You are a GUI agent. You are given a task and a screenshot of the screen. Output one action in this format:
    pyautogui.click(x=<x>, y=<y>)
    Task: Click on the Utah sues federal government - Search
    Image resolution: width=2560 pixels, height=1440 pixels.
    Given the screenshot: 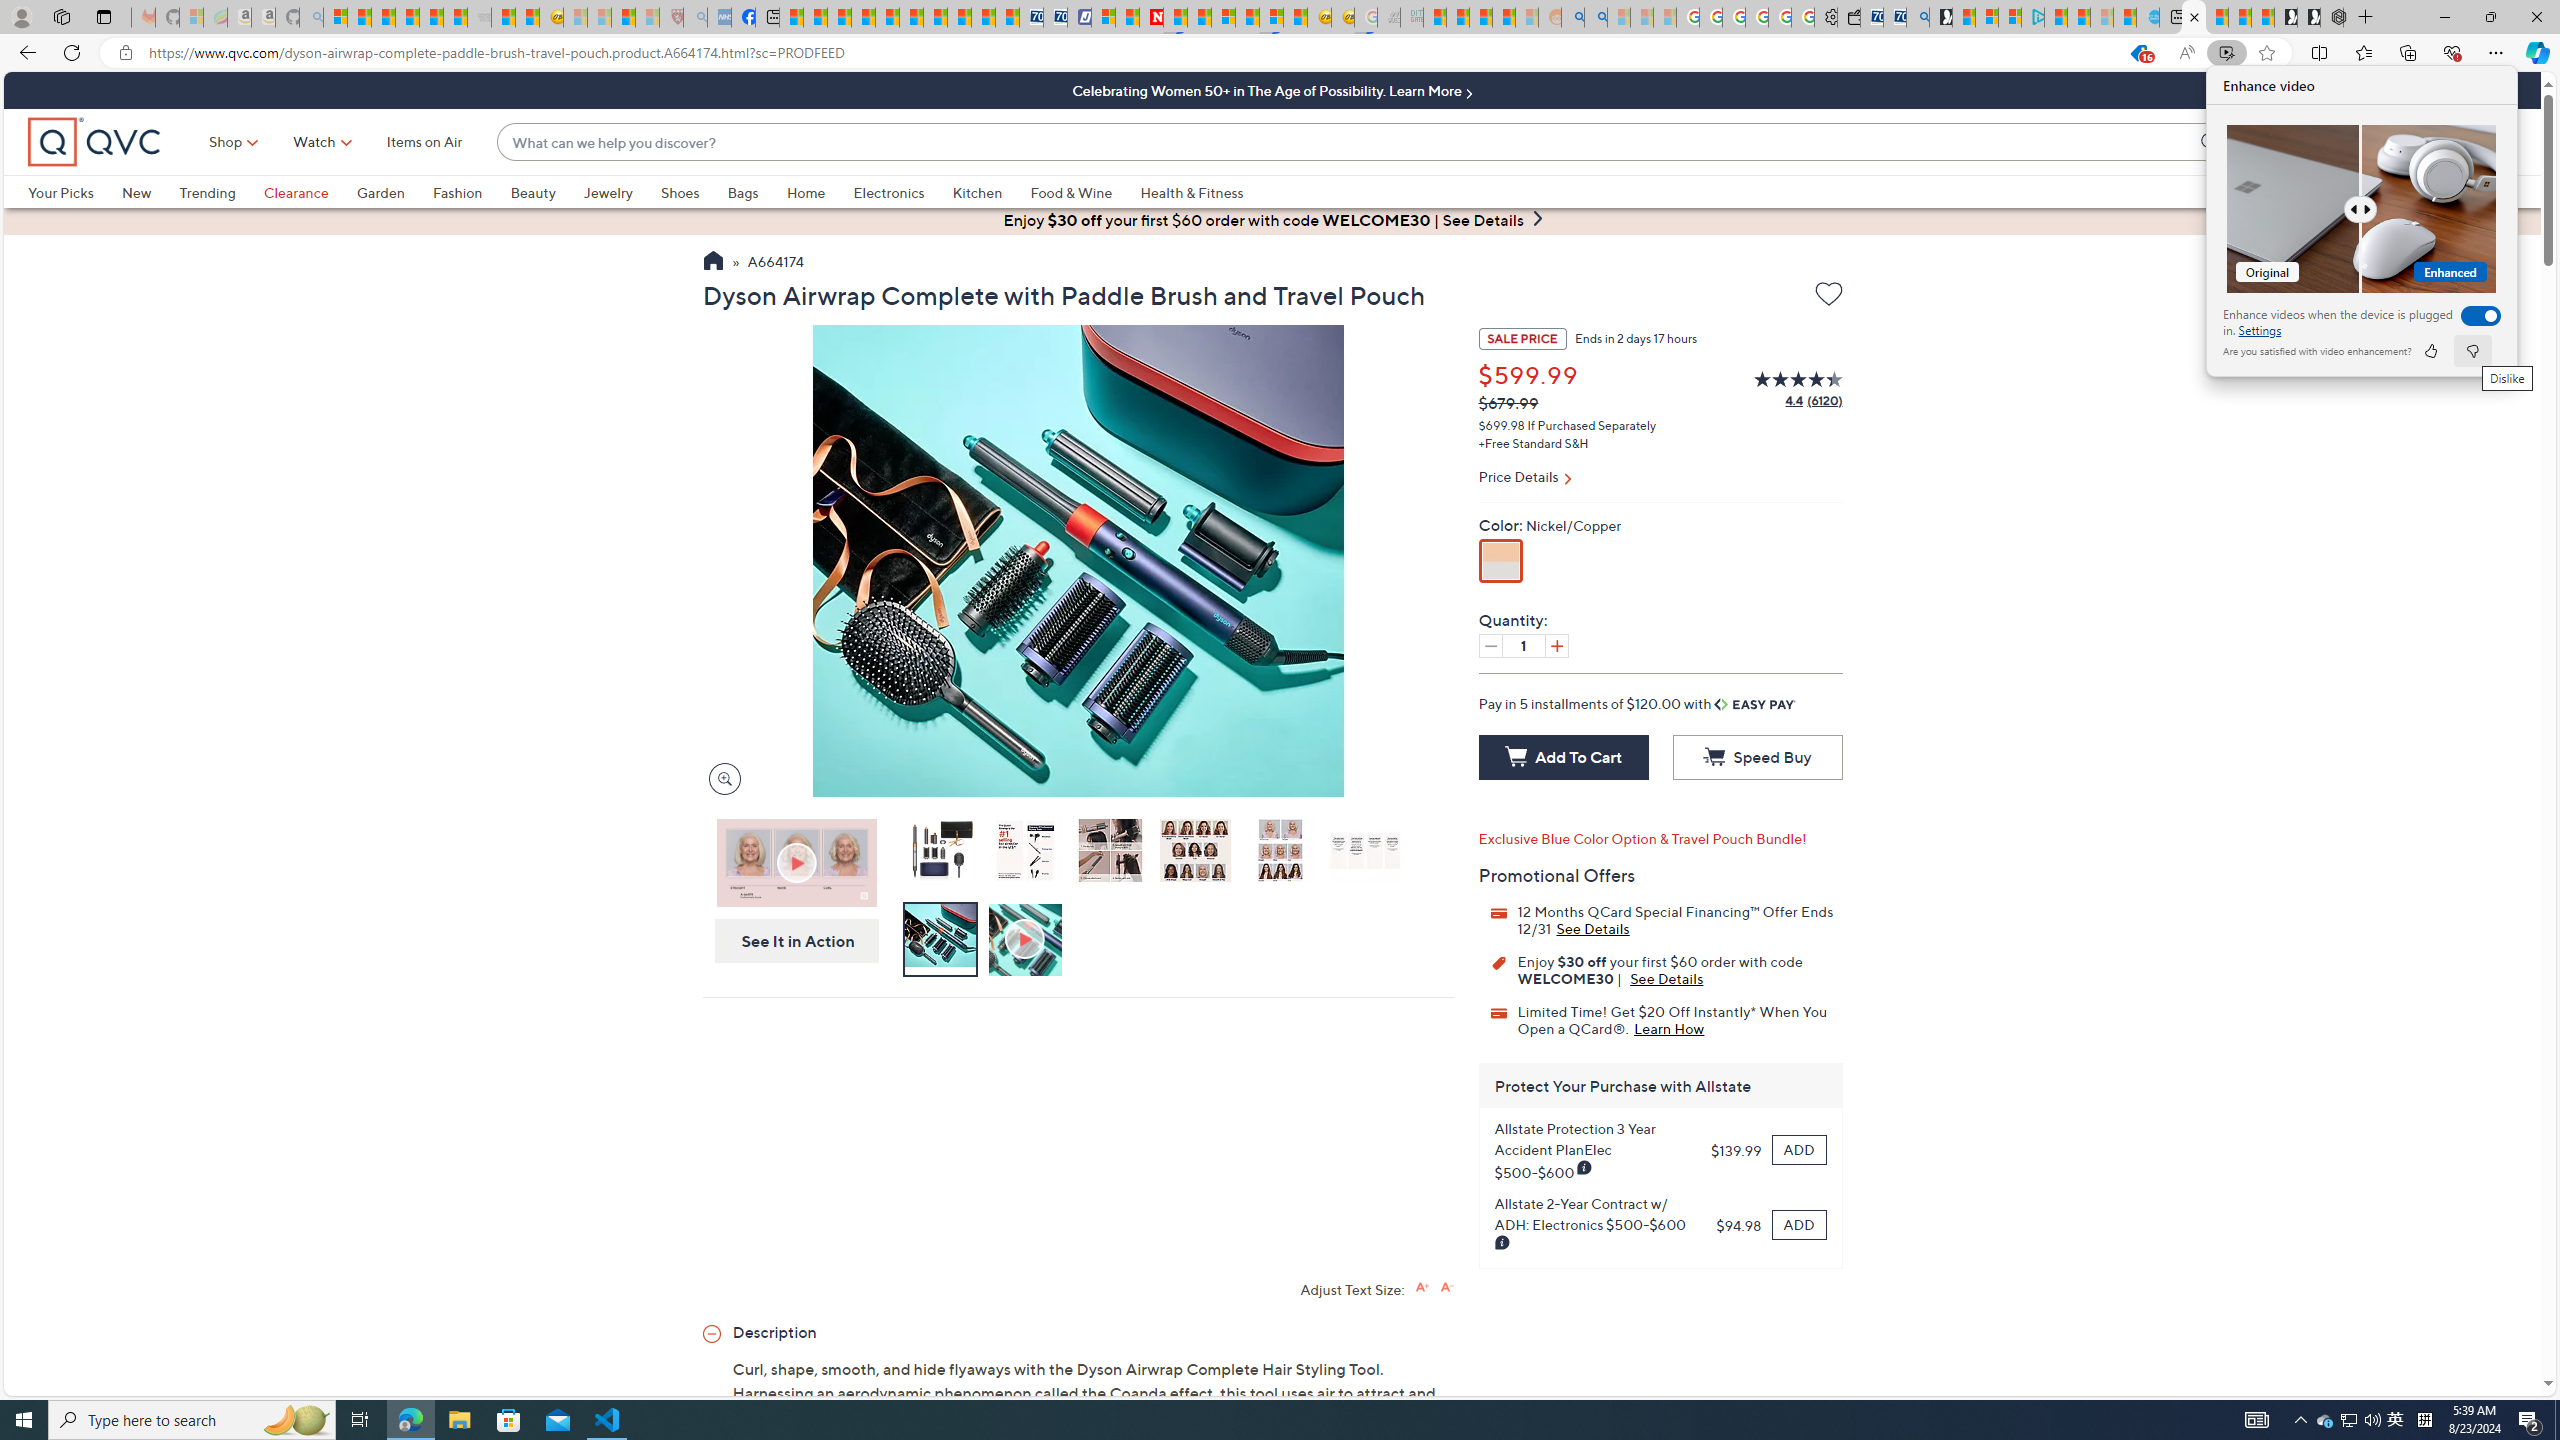 What is the action you would take?
    pyautogui.click(x=1596, y=17)
    